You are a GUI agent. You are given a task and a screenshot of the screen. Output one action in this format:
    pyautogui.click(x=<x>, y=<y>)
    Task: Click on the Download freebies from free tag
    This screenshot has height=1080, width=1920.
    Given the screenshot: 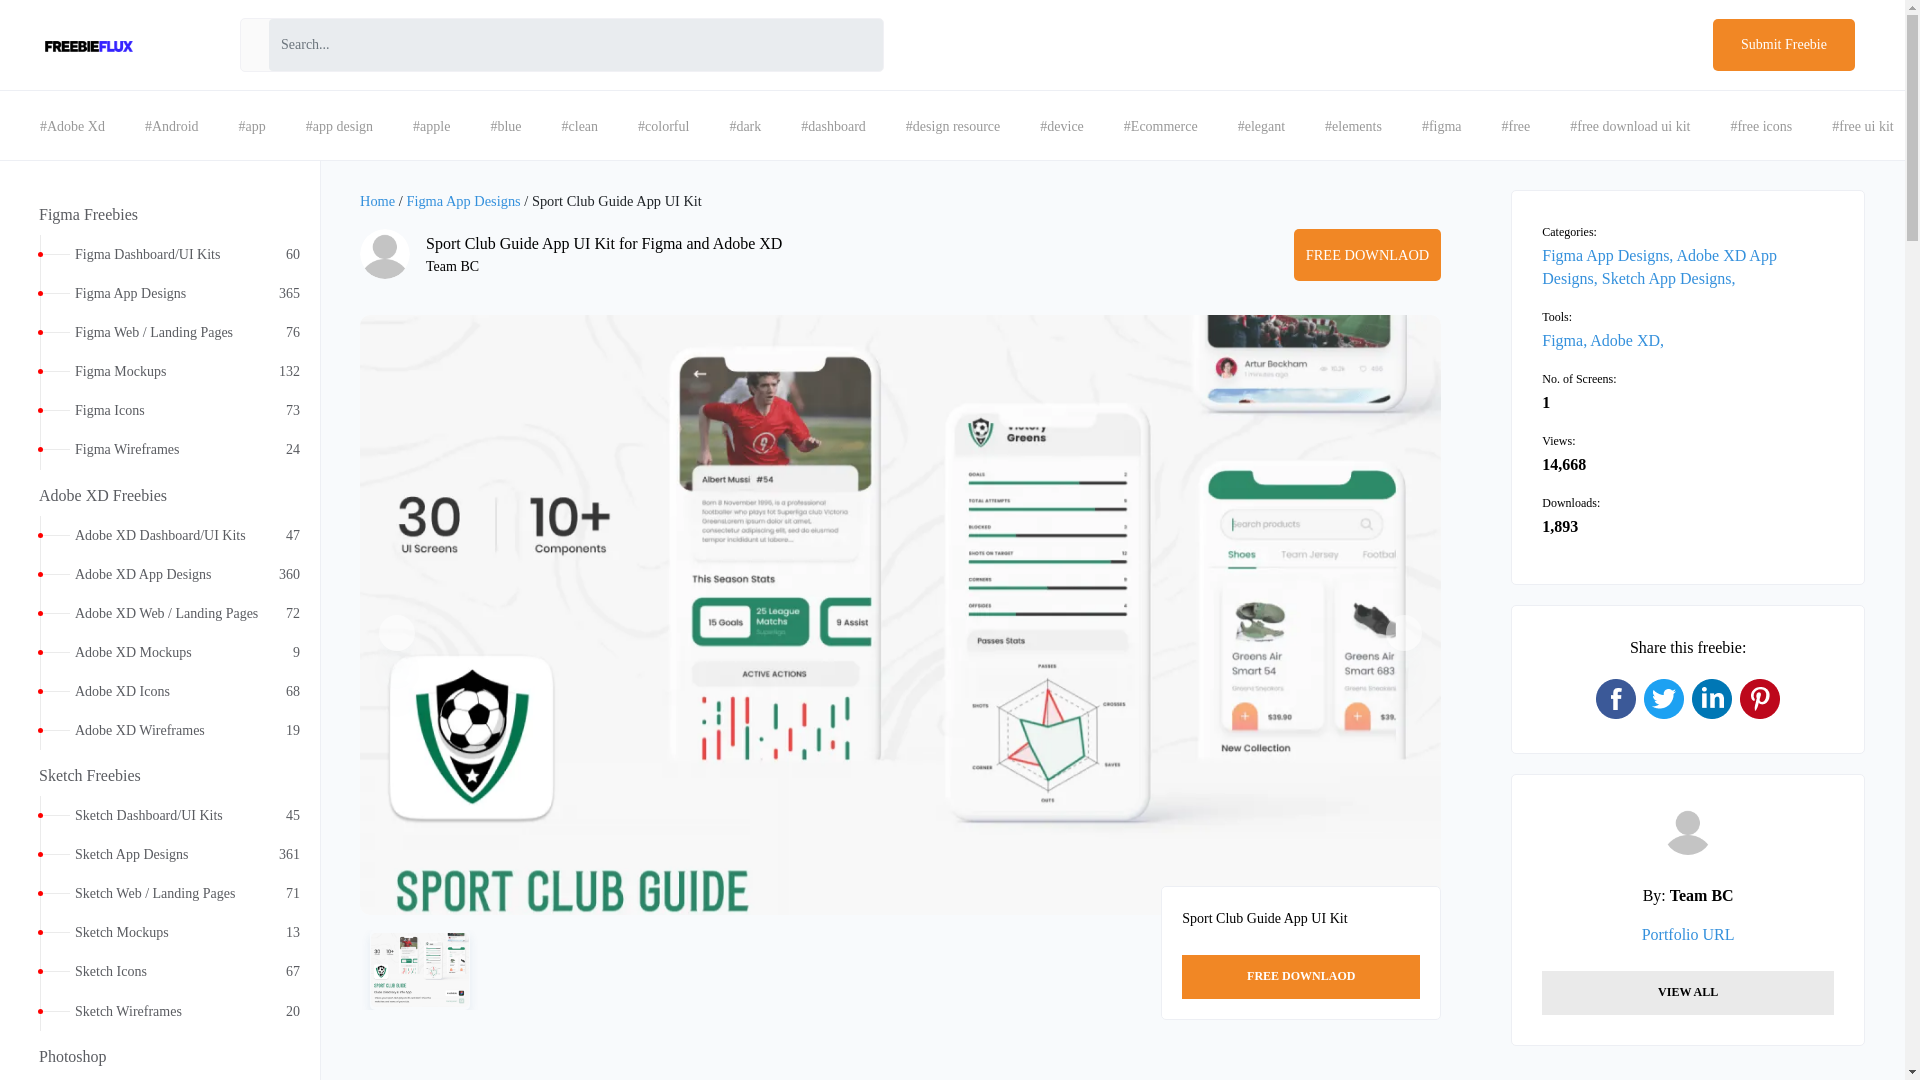 What is the action you would take?
    pyautogui.click(x=1516, y=126)
    